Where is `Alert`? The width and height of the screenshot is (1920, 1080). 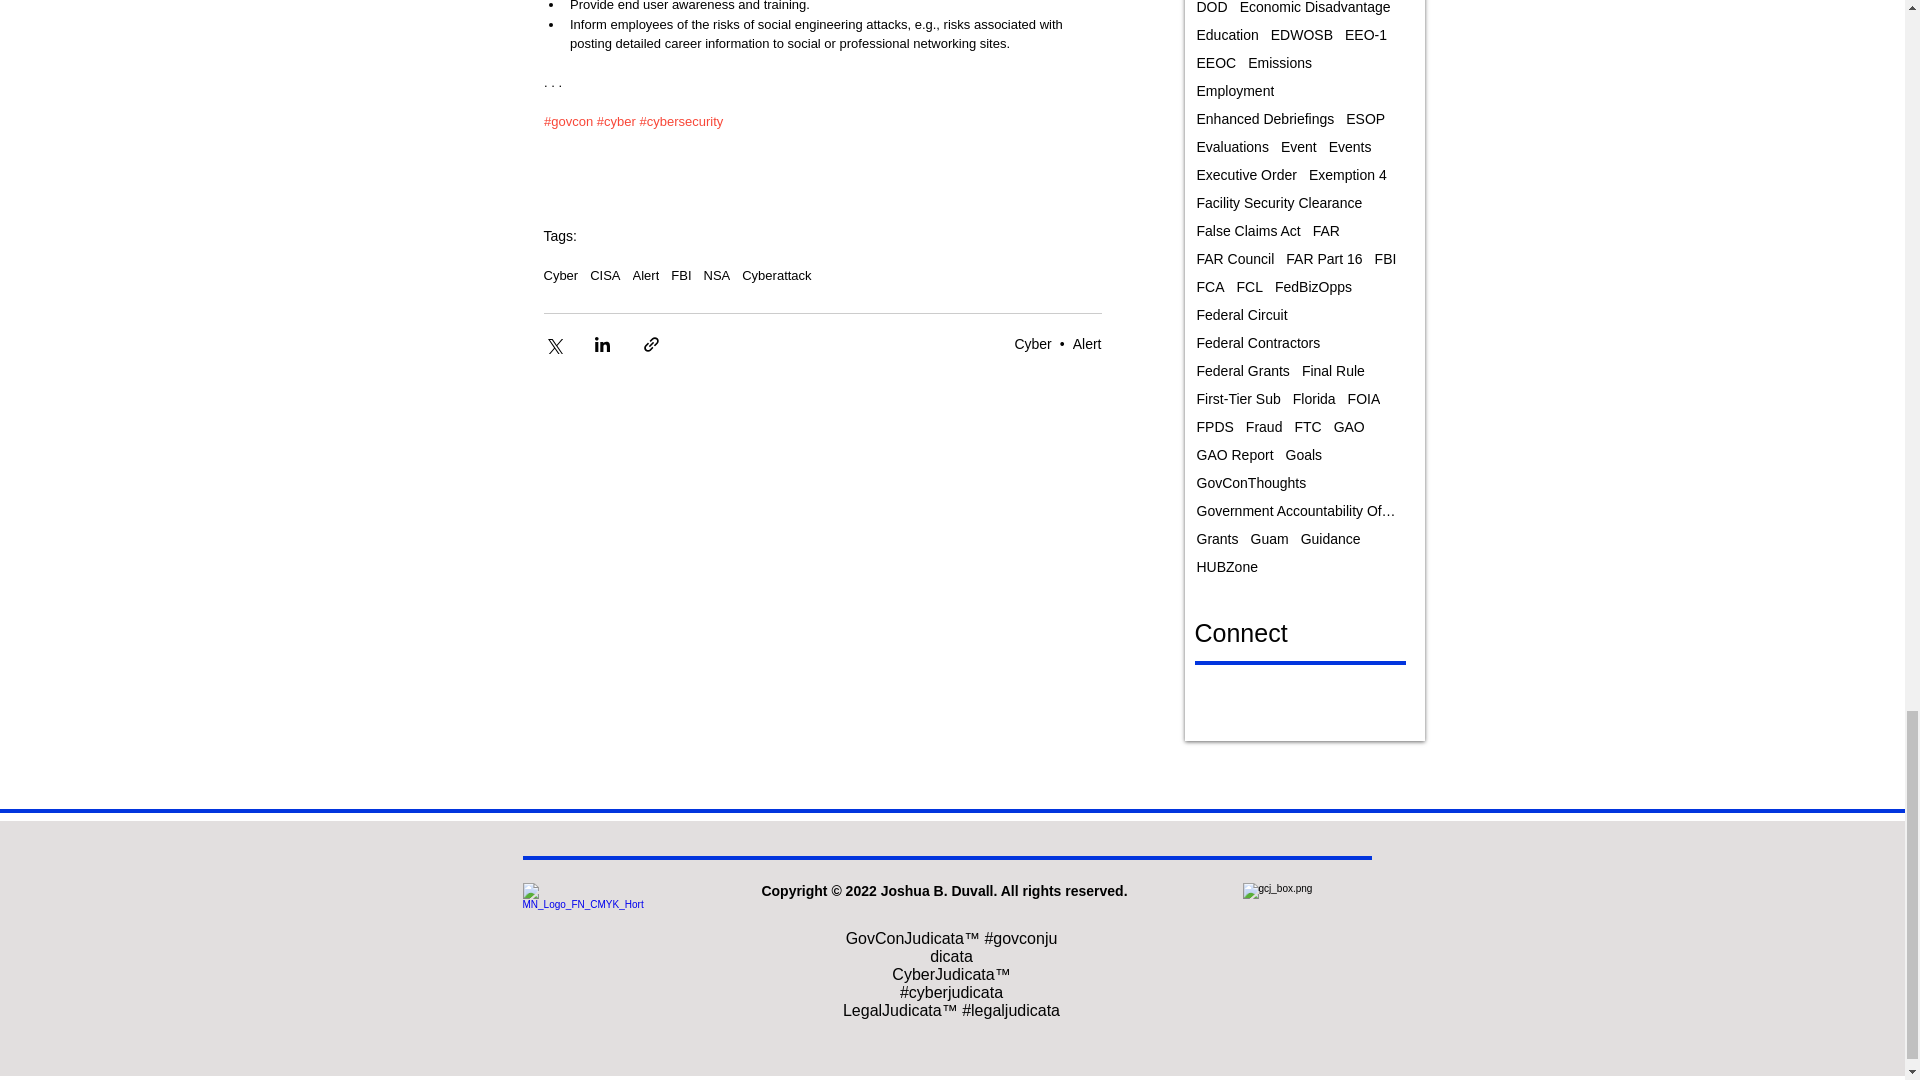
Alert is located at coordinates (1088, 344).